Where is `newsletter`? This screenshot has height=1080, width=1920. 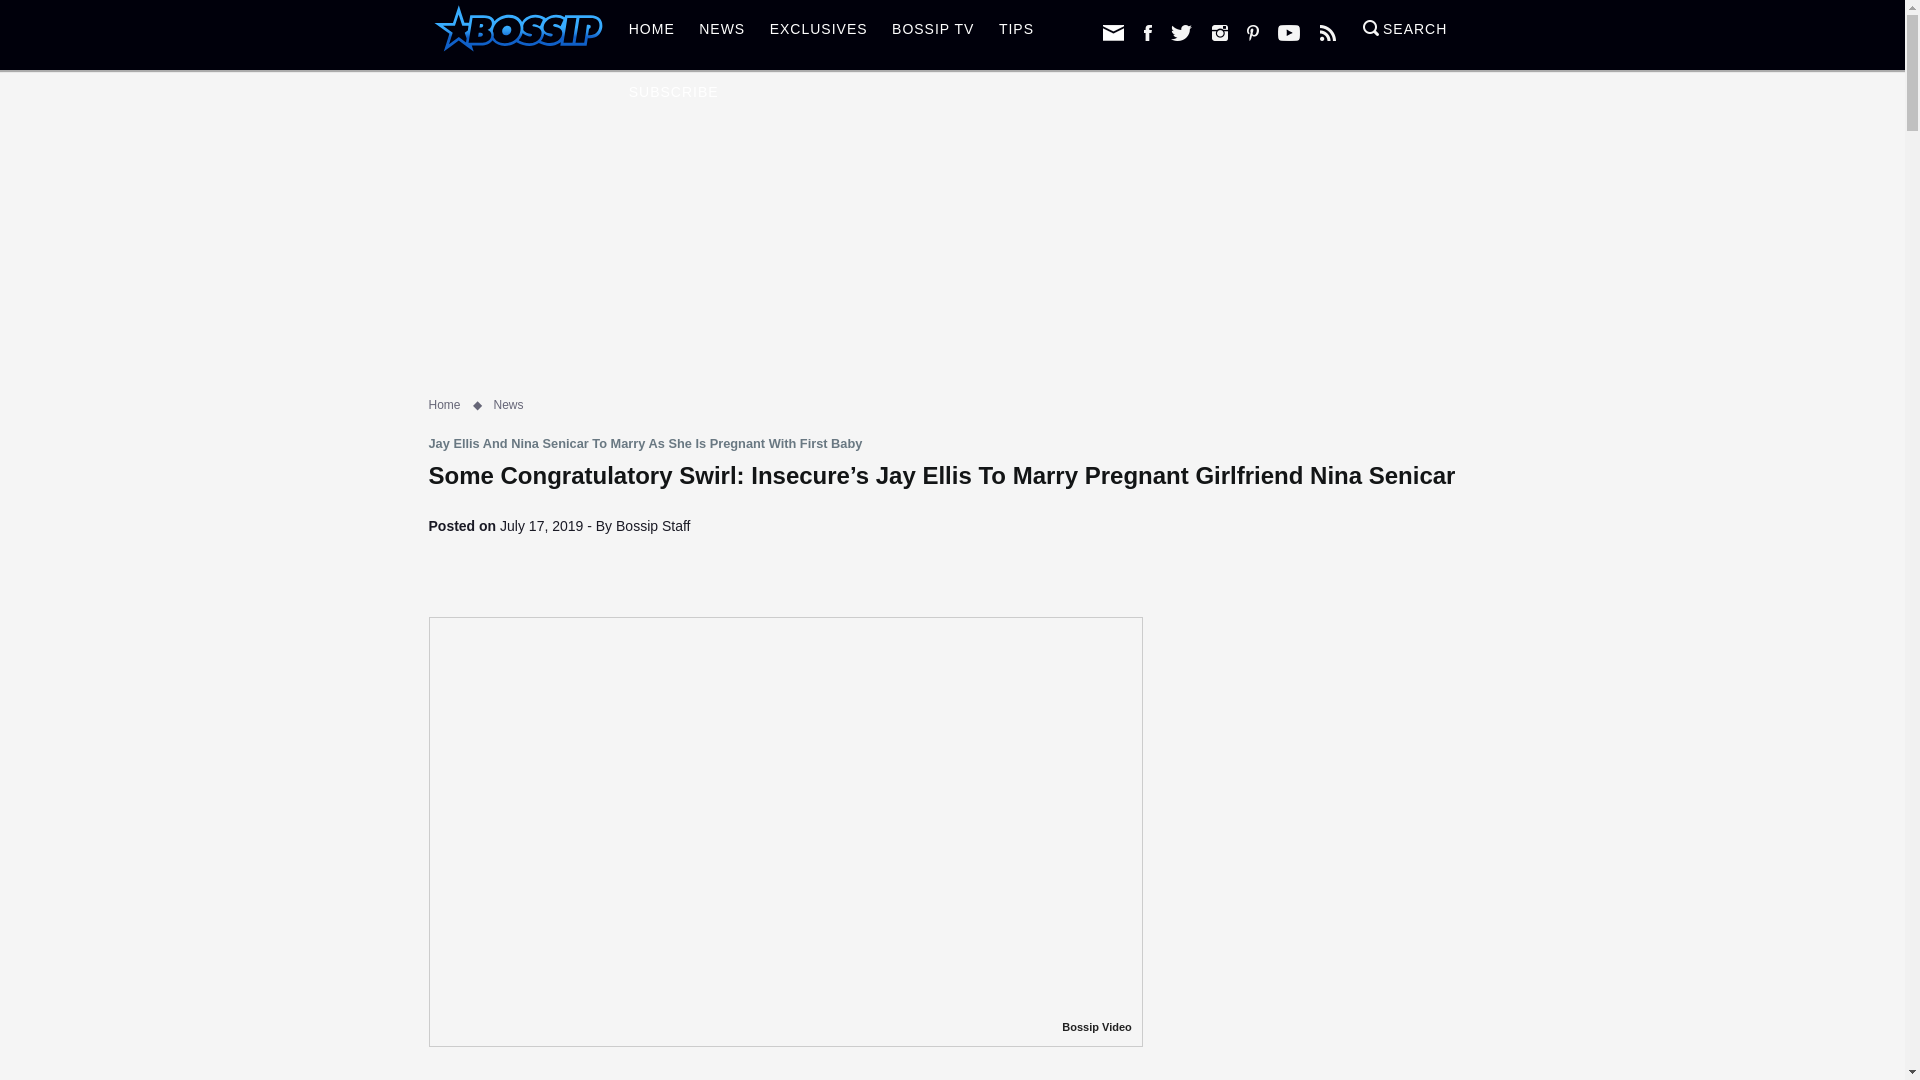
newsletter is located at coordinates (1112, 32).